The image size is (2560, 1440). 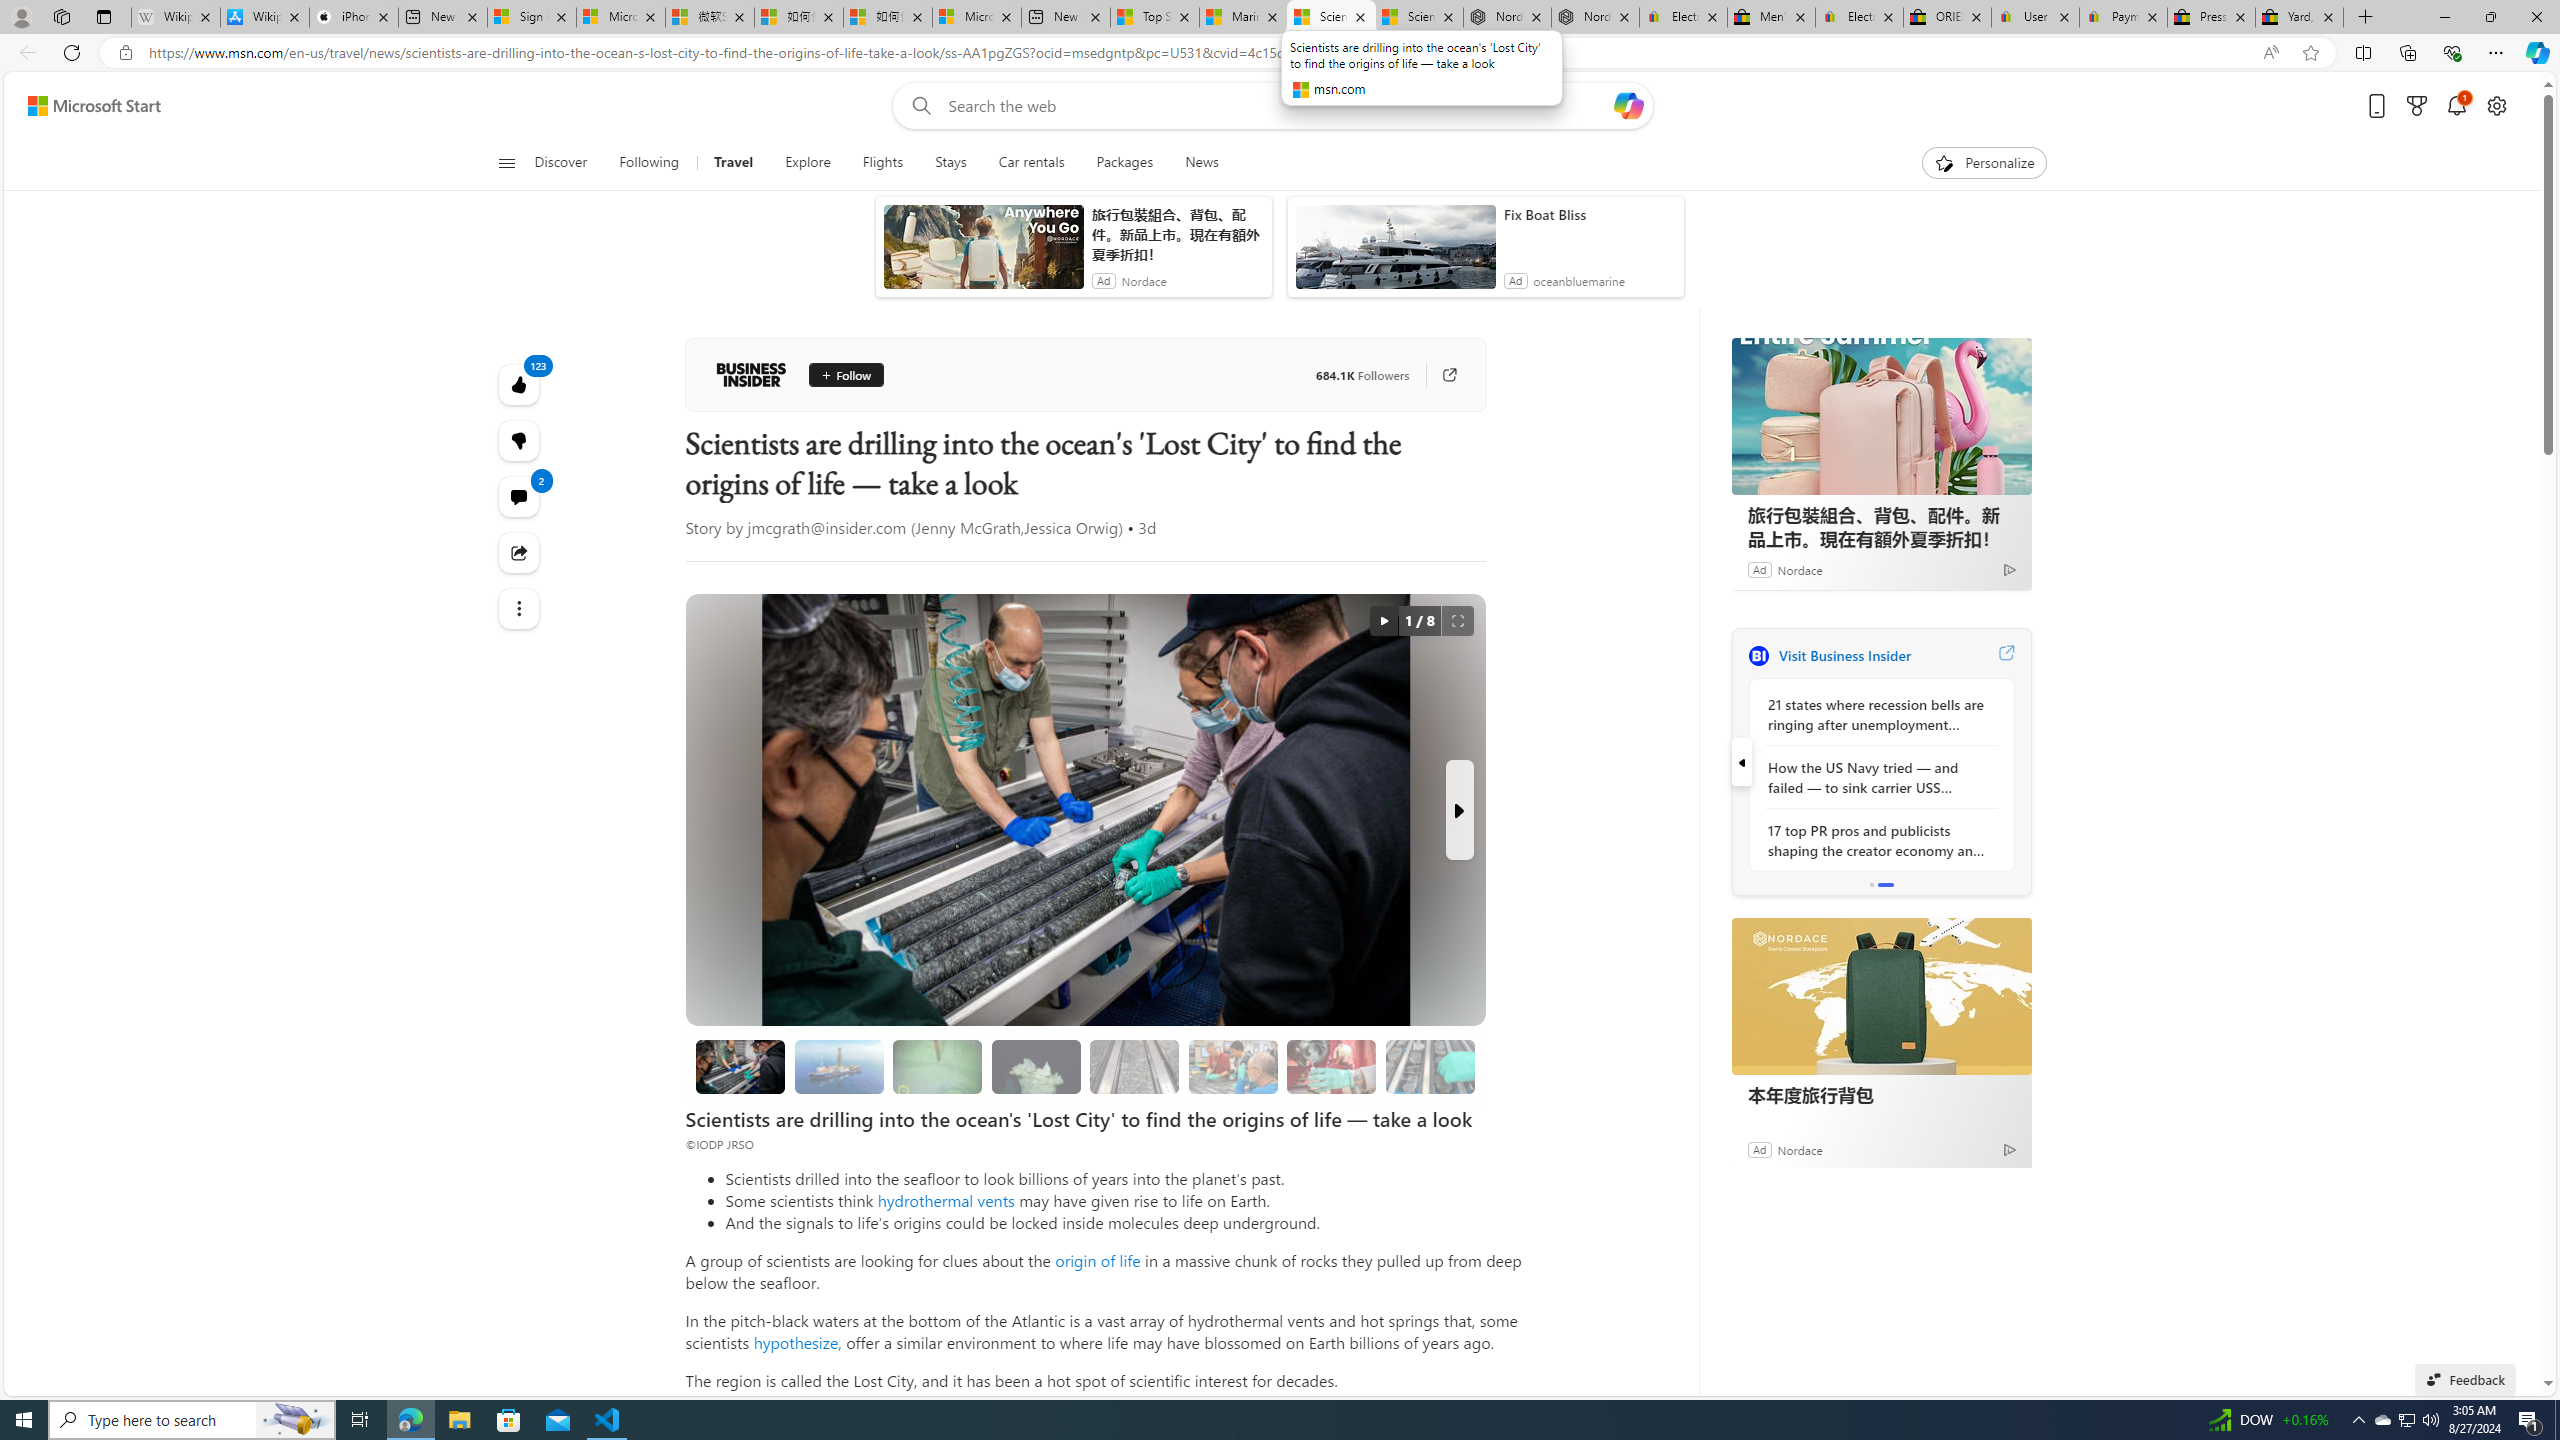 What do you see at coordinates (1395, 254) in the screenshot?
I see `anim-content` at bounding box center [1395, 254].